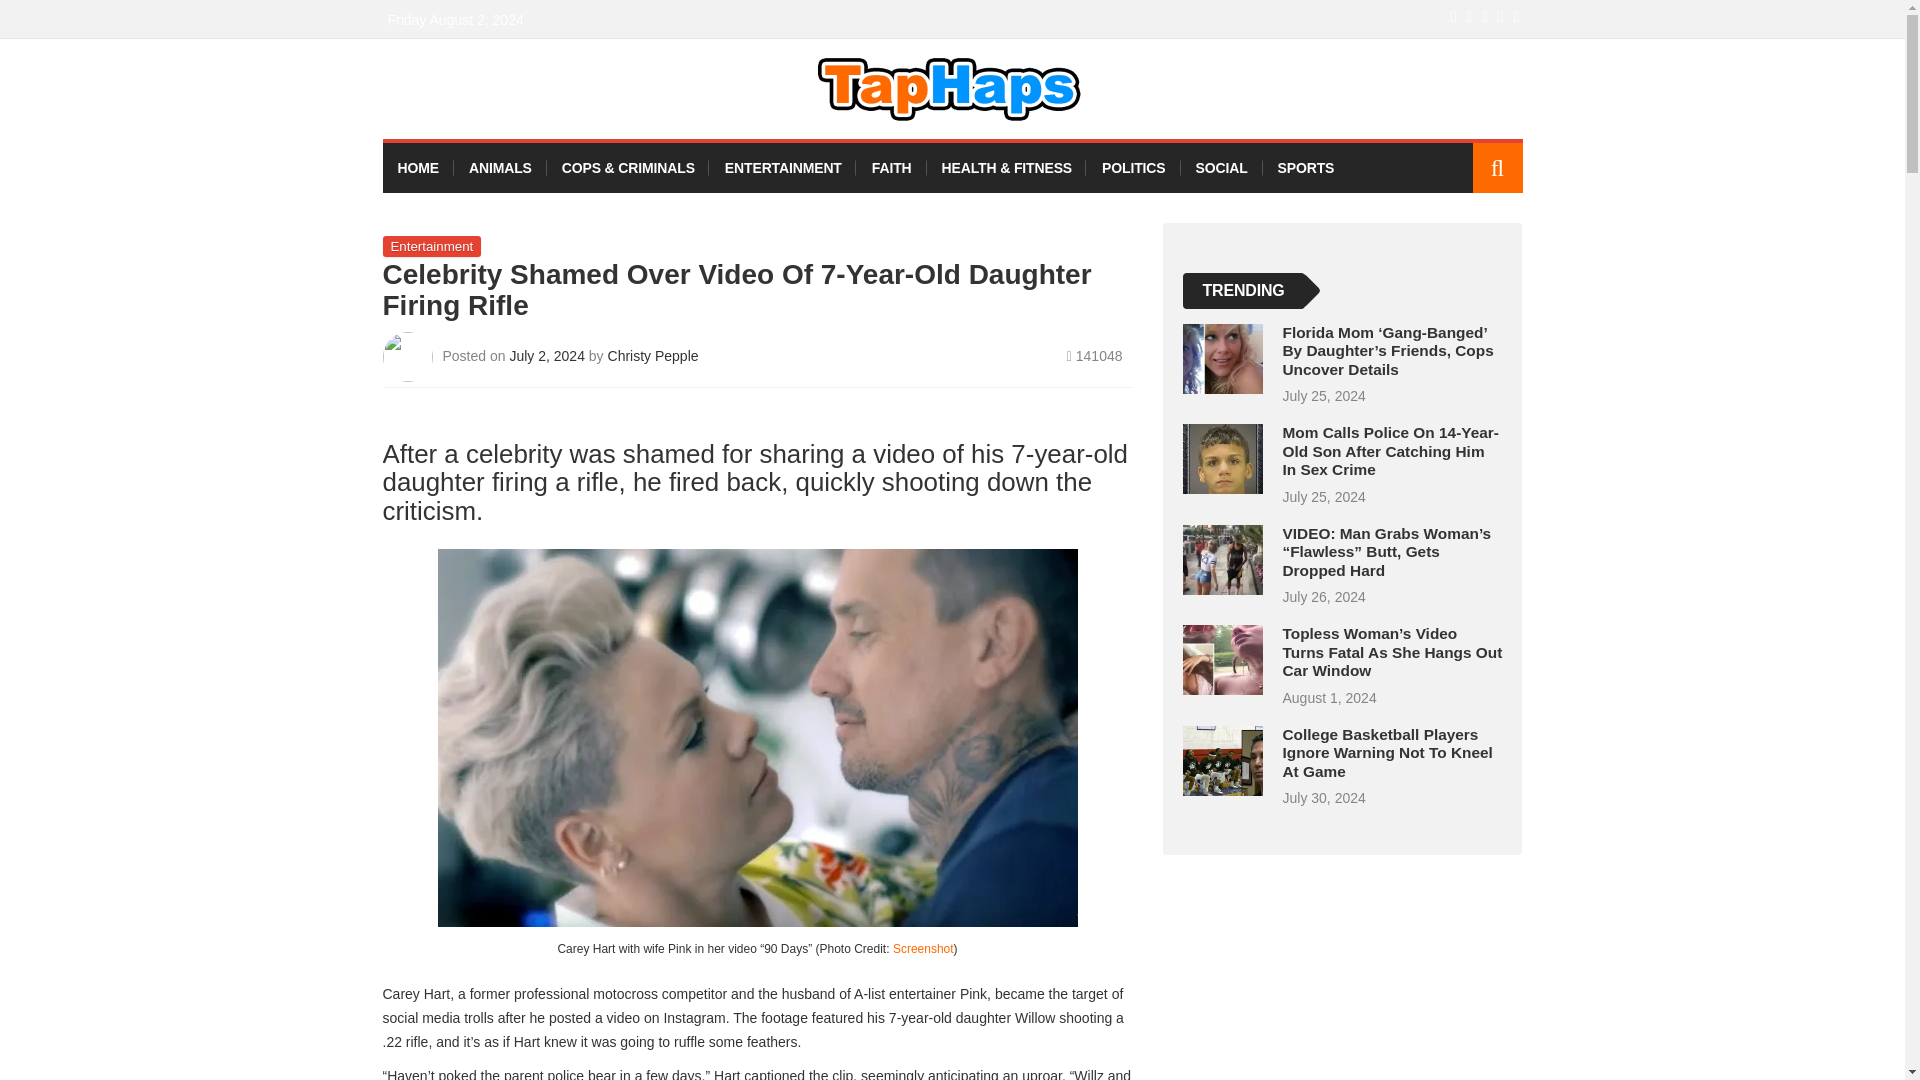 The image size is (1920, 1080). I want to click on Screenshot, so click(923, 948).